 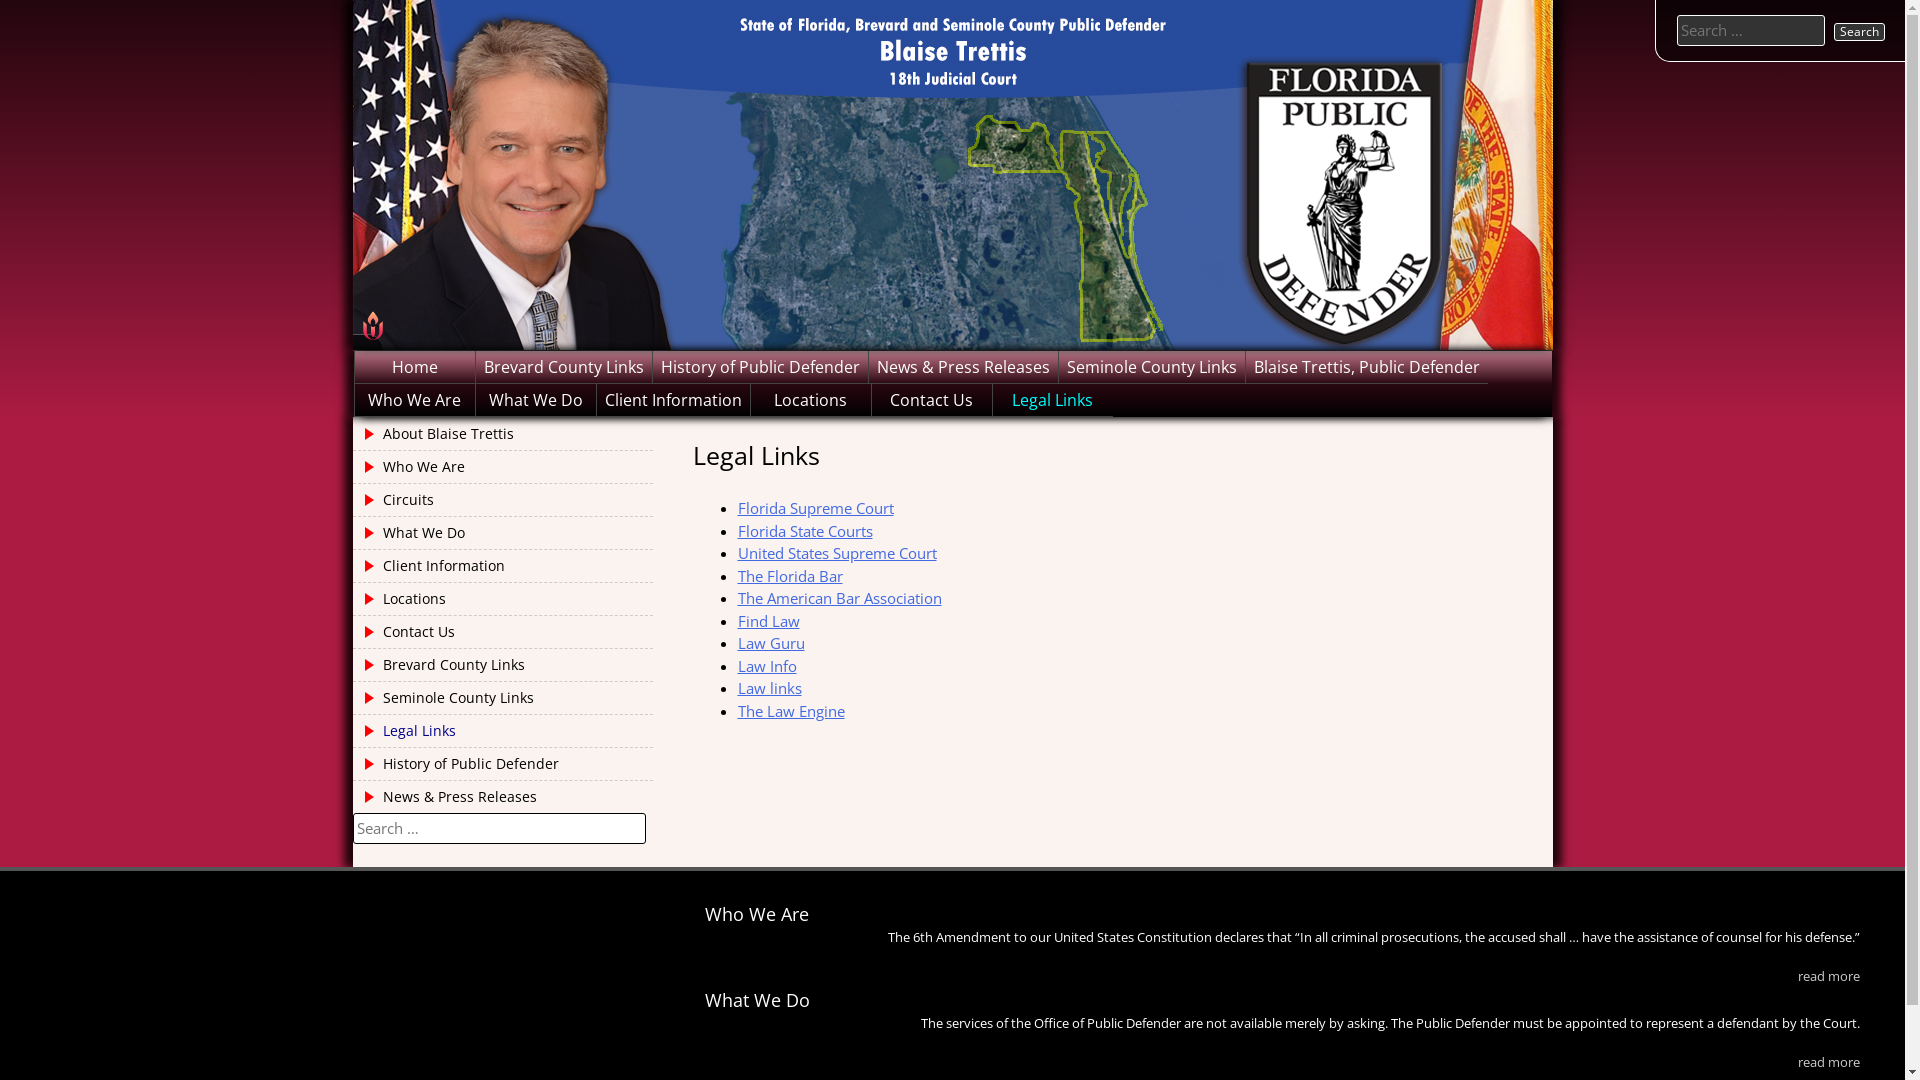 What do you see at coordinates (790, 576) in the screenshot?
I see `The Florida Bar` at bounding box center [790, 576].